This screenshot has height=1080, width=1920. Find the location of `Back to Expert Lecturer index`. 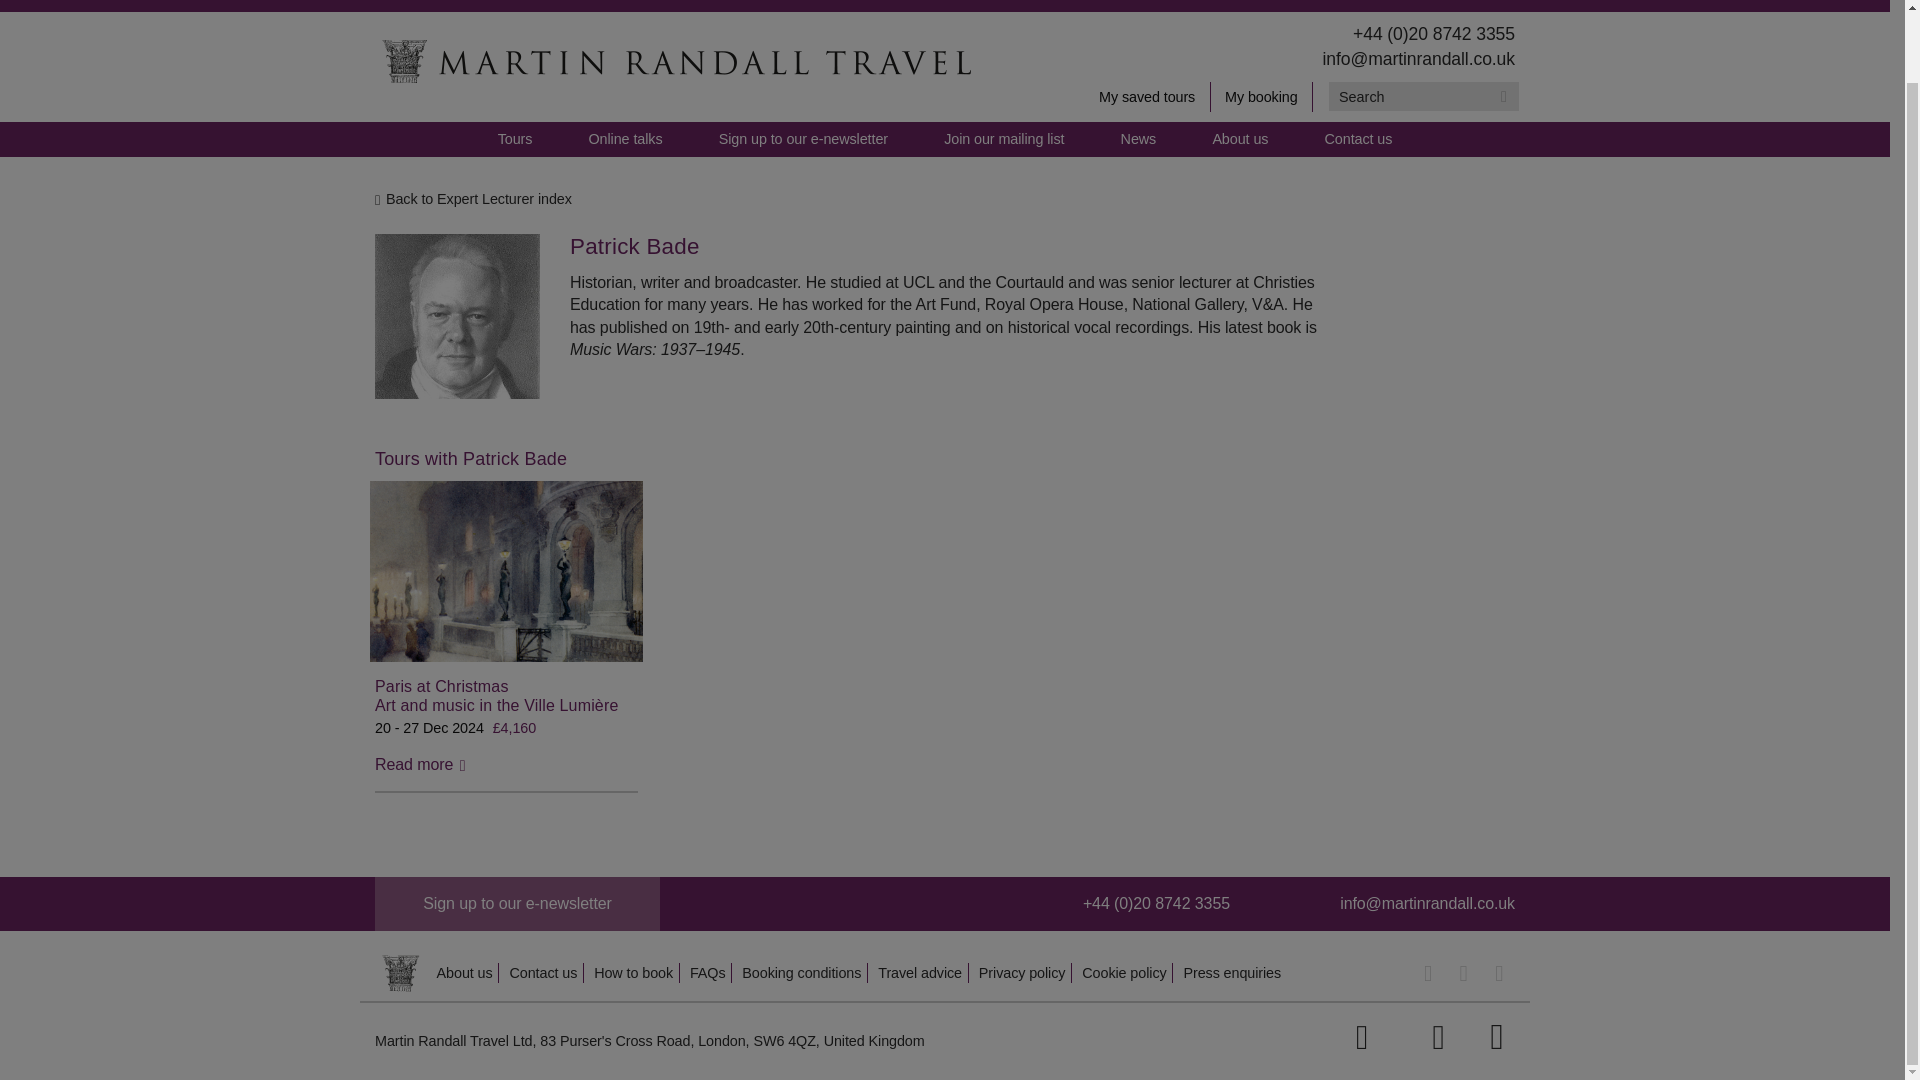

Back to Expert Lecturer index is located at coordinates (936, 199).